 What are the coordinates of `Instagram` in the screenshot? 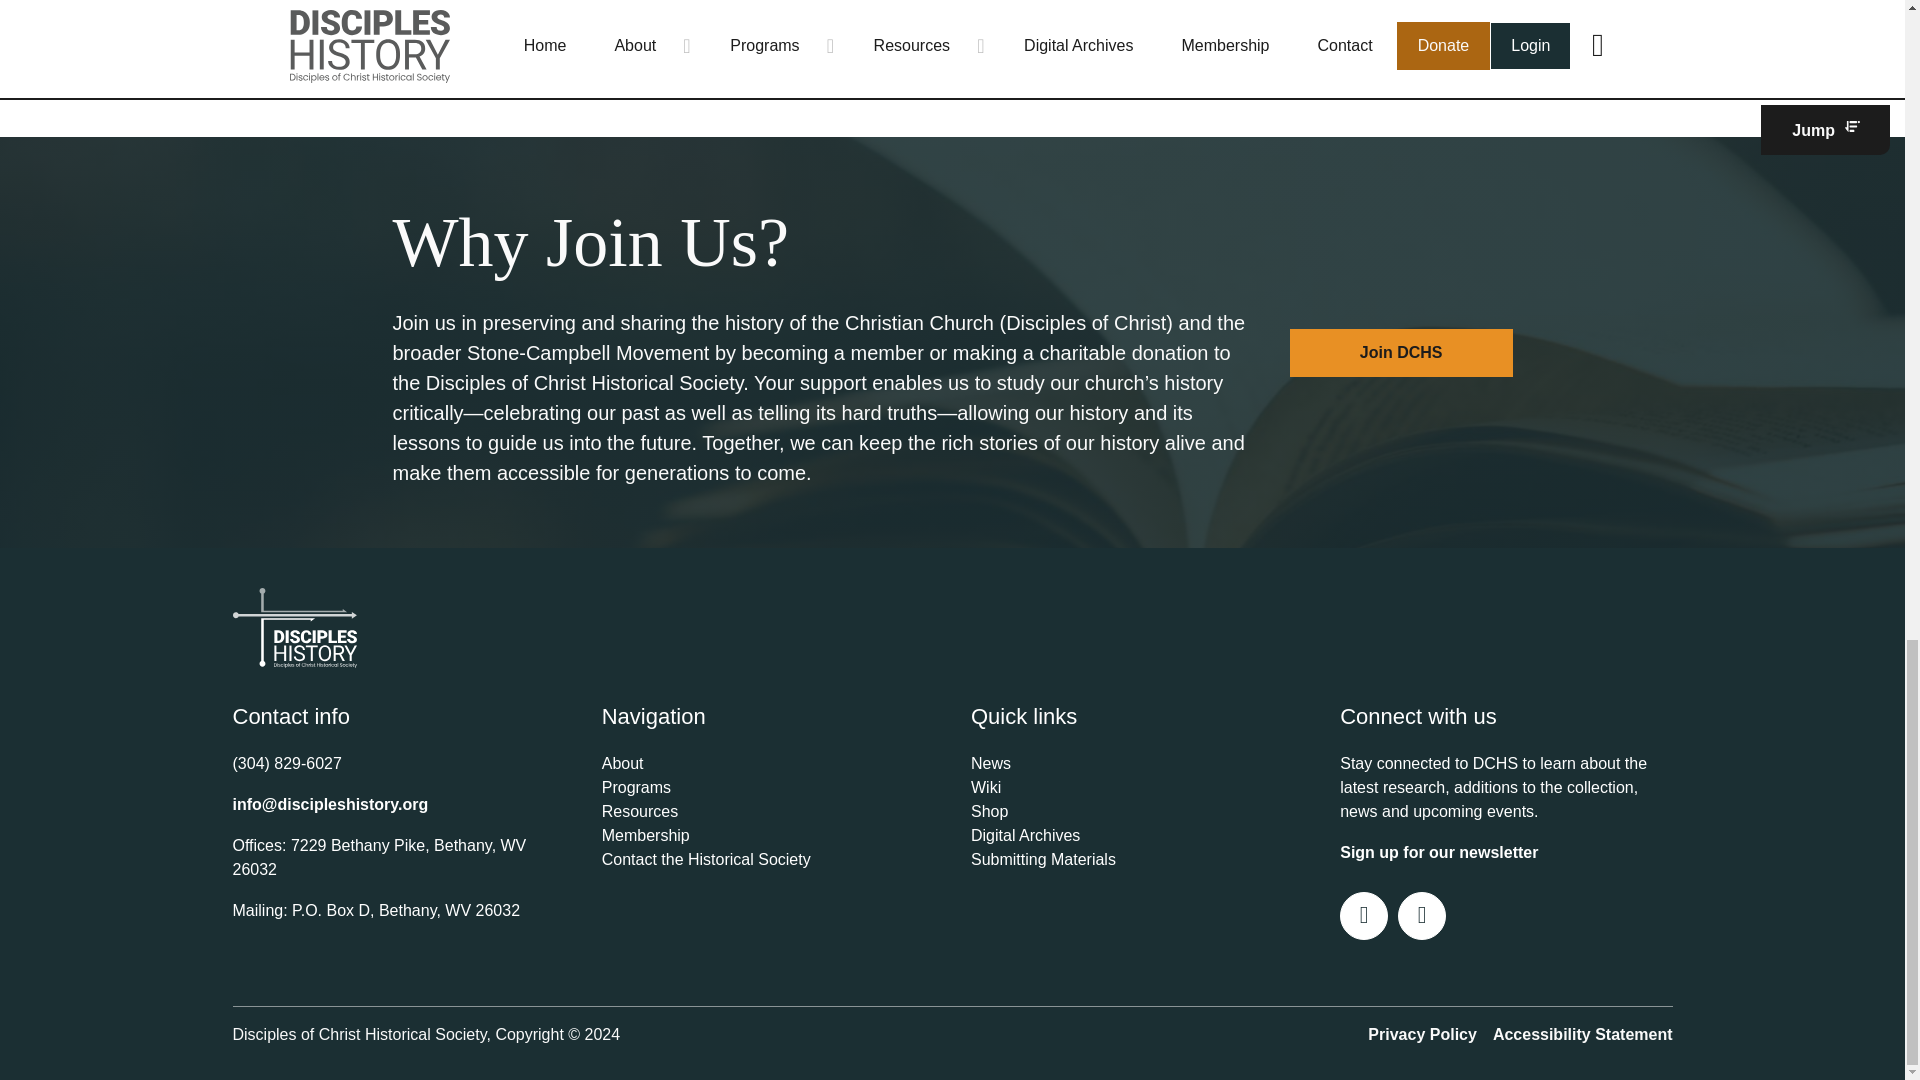 It's located at (1422, 914).